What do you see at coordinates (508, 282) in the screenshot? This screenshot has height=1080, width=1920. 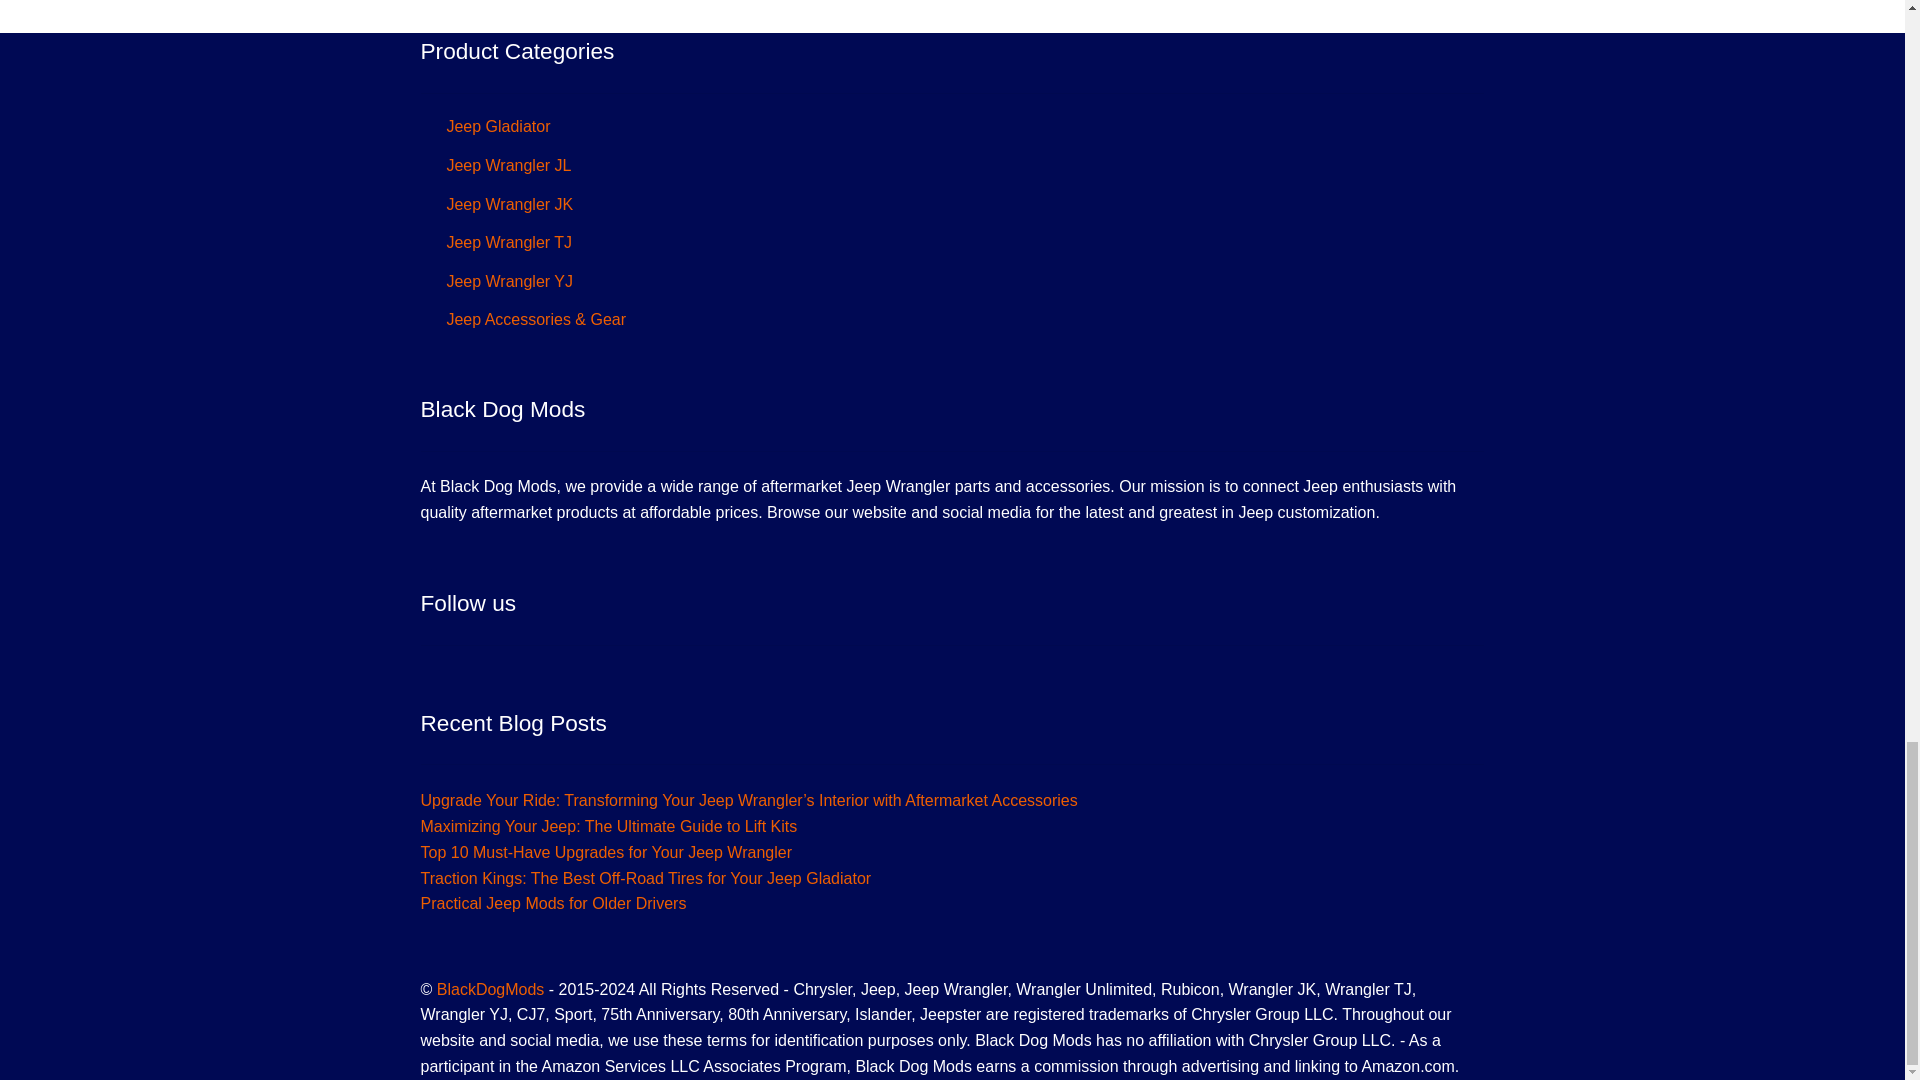 I see `Jeep Wrangler YJ` at bounding box center [508, 282].